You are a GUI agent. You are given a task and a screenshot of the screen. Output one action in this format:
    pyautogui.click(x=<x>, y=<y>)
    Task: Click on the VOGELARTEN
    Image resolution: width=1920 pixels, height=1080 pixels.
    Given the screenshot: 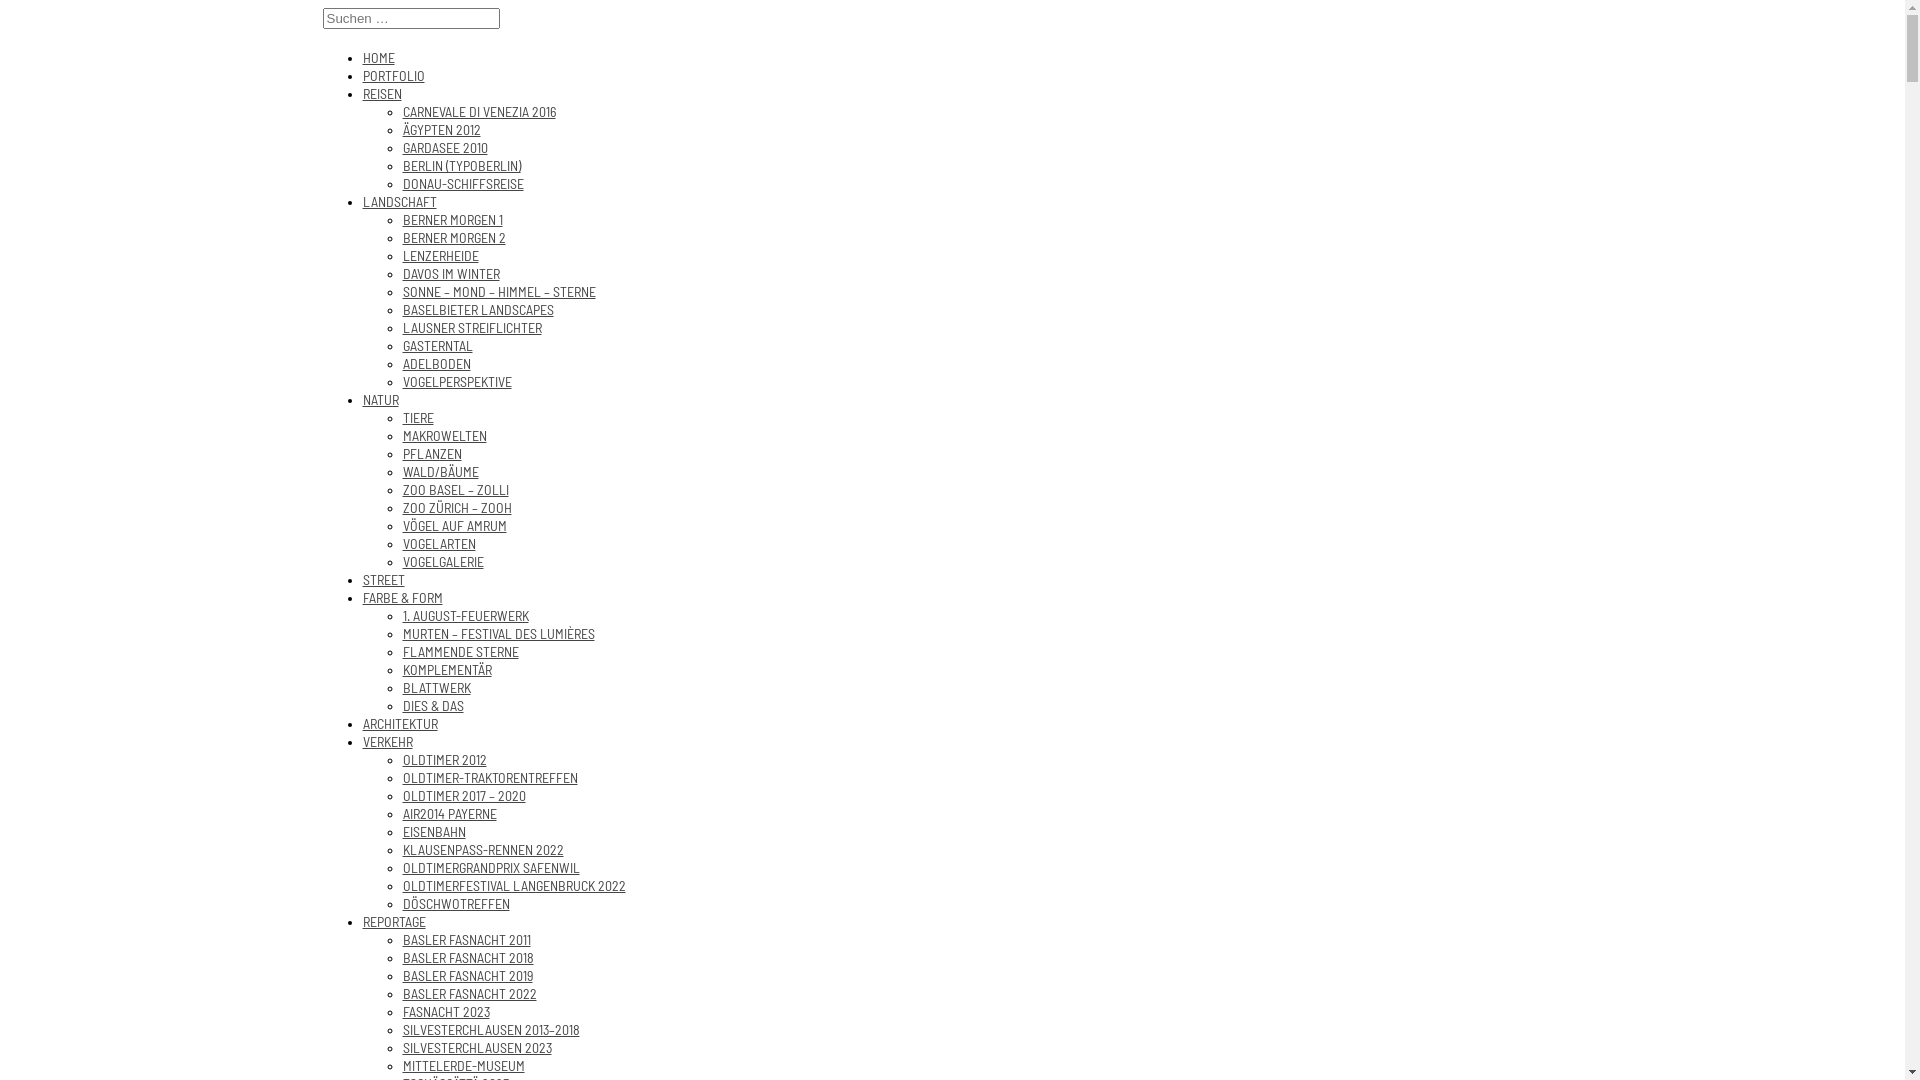 What is the action you would take?
    pyautogui.click(x=438, y=544)
    